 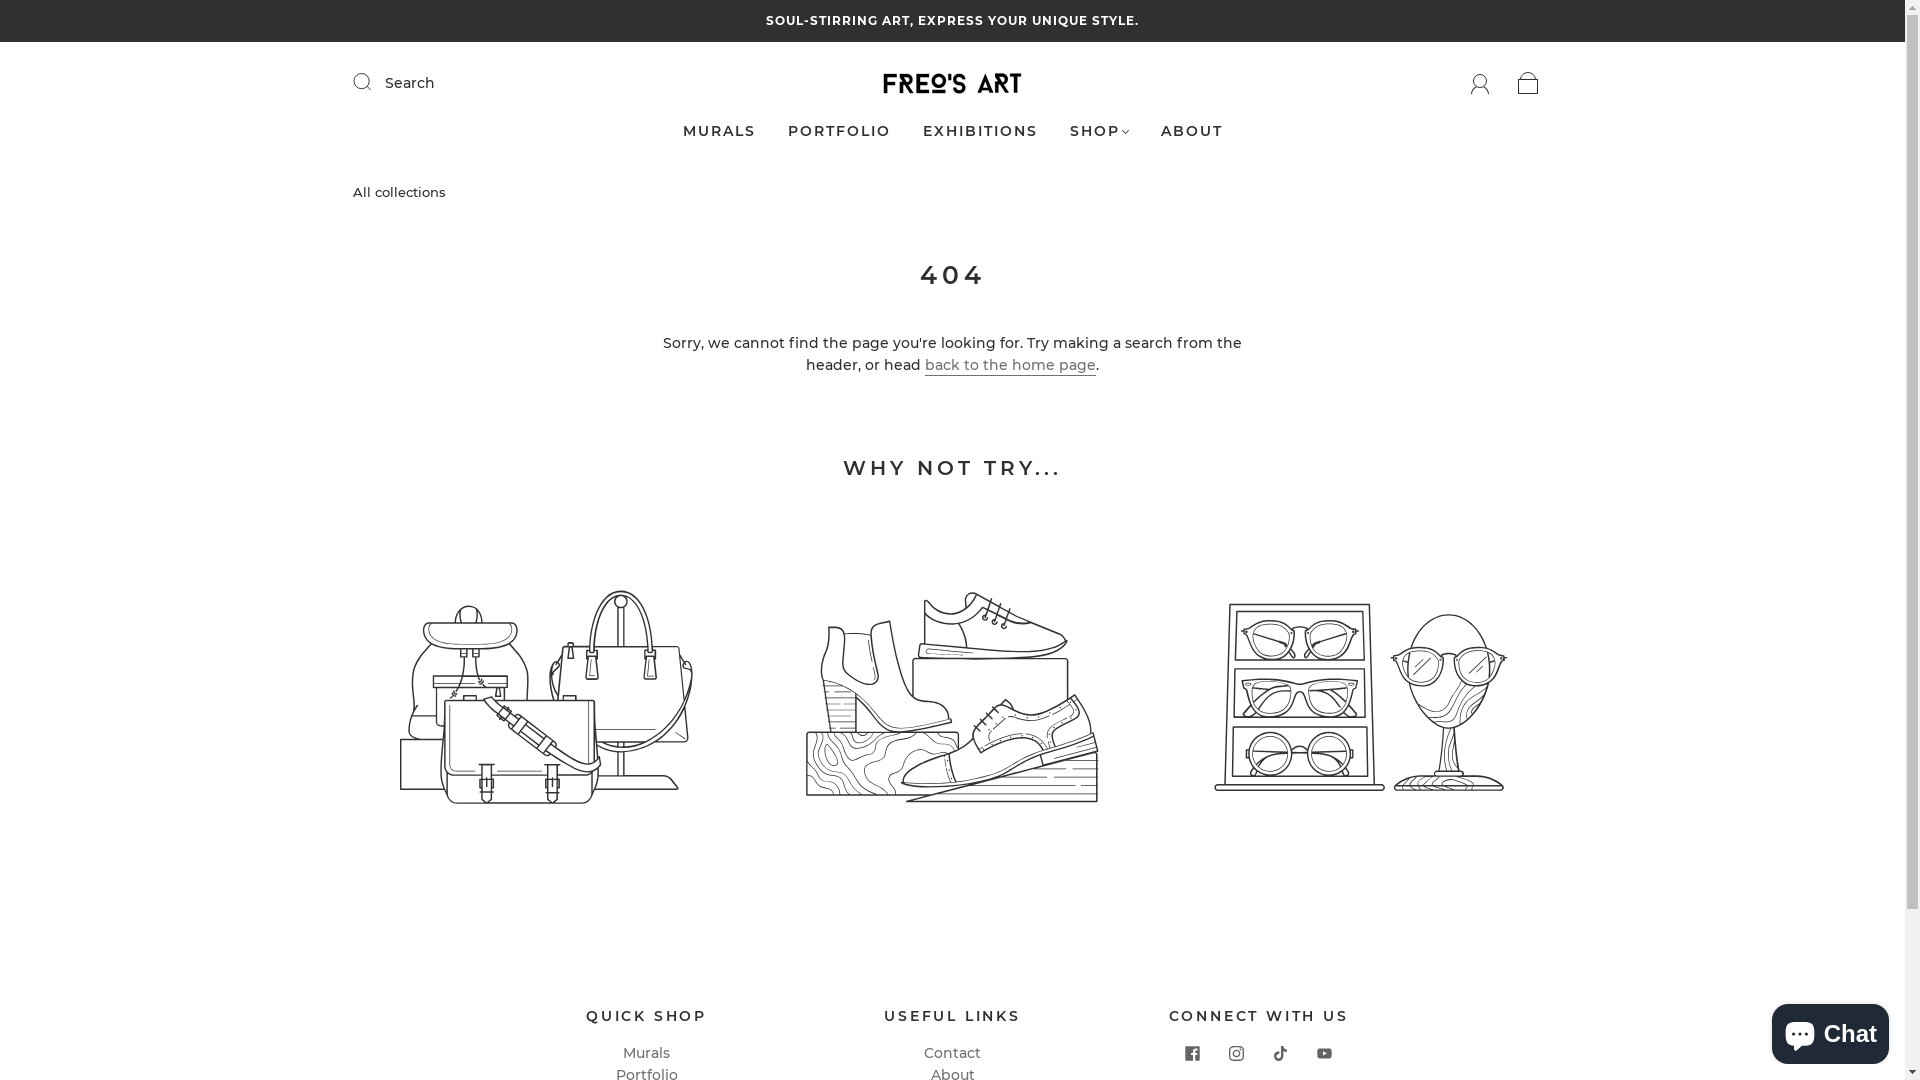 I want to click on Contact, so click(x=952, y=1053).